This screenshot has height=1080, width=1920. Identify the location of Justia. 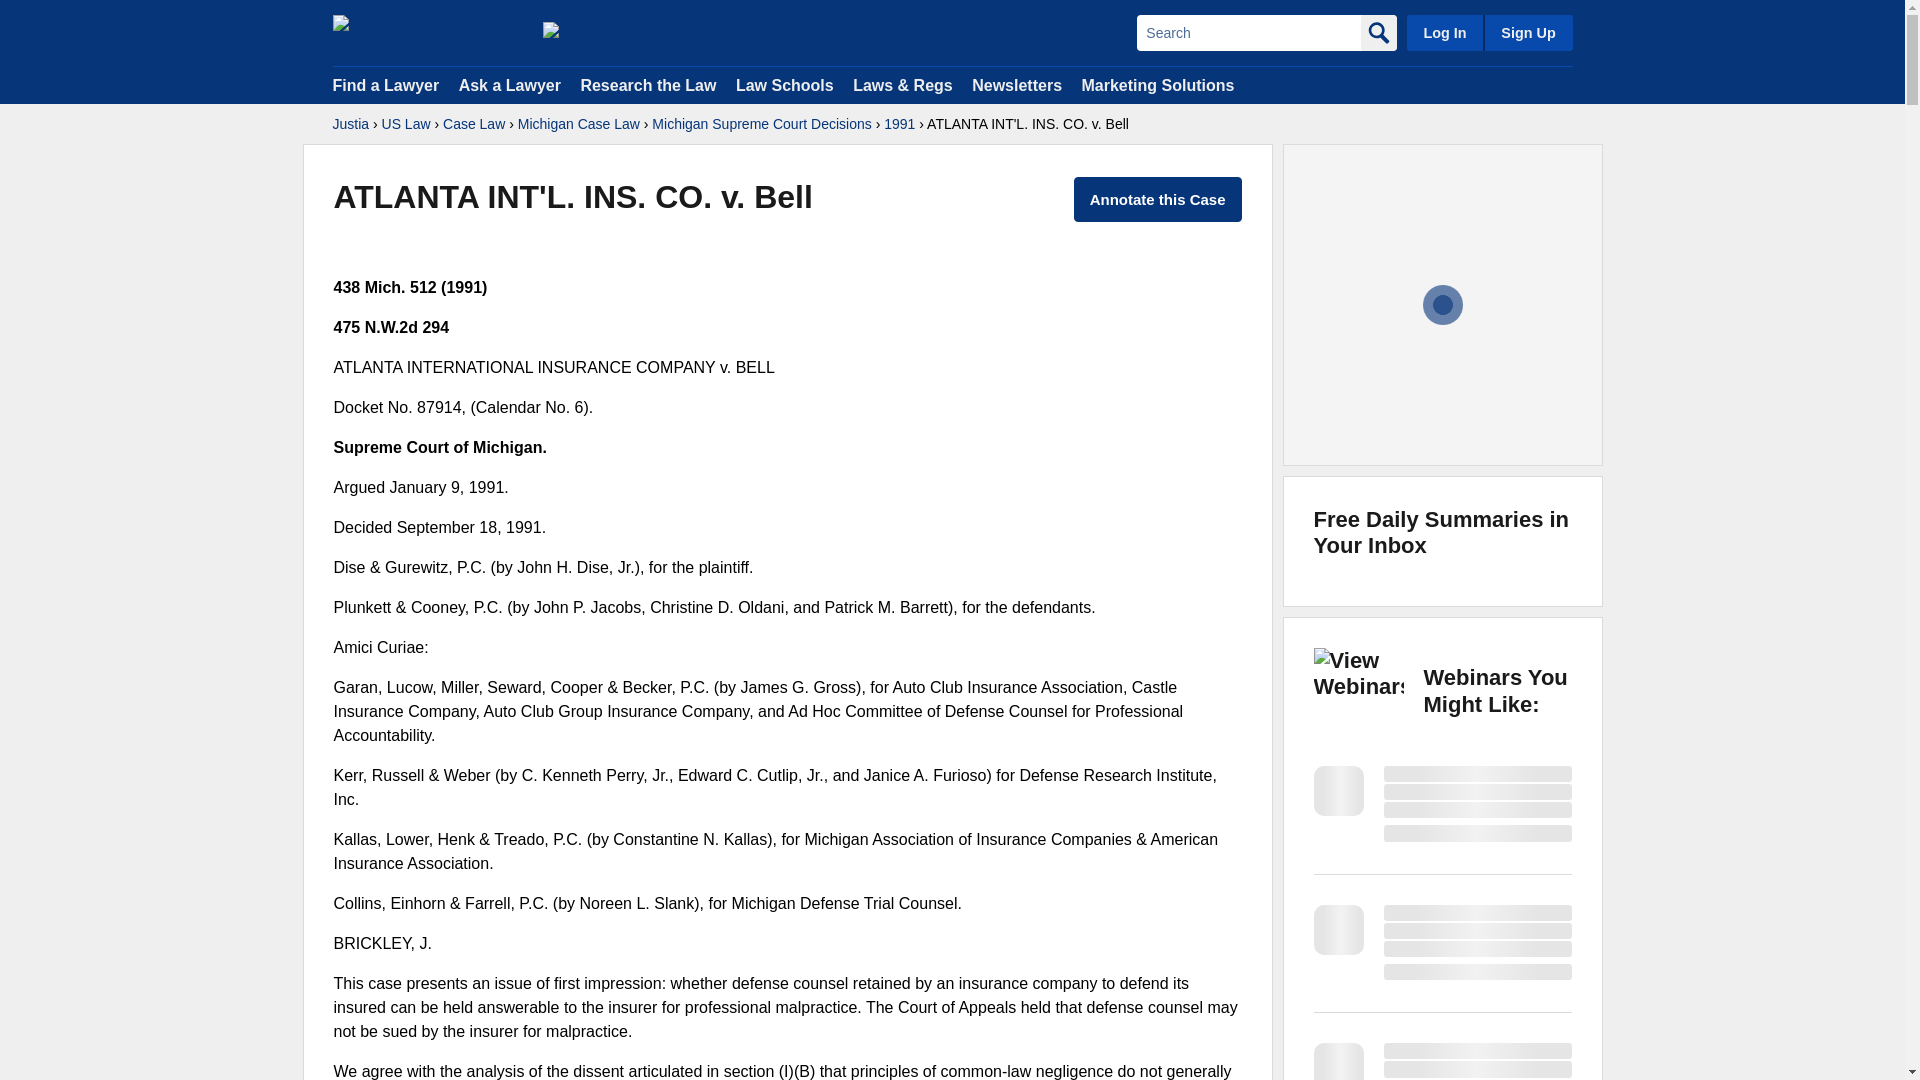
(427, 32).